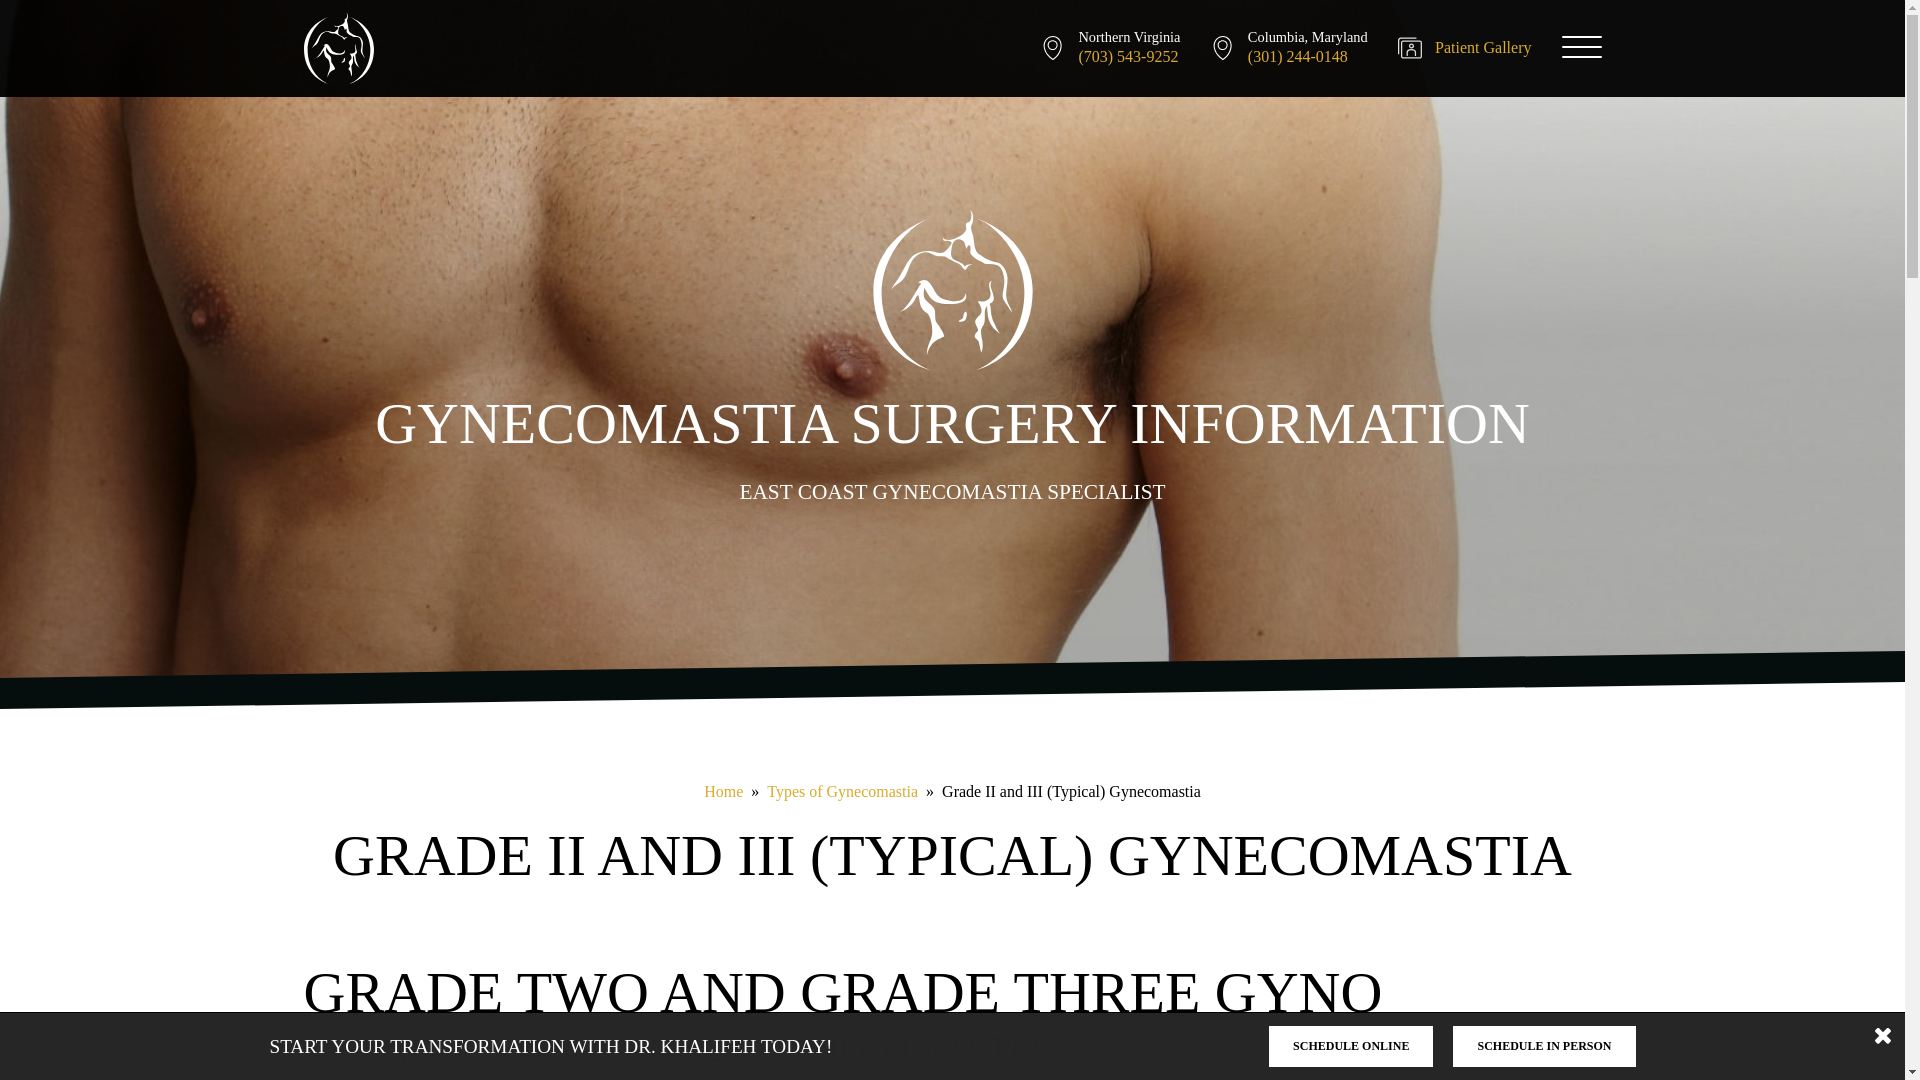 The width and height of the screenshot is (1920, 1080). Describe the element at coordinates (338, 48) in the screenshot. I see `Gynecomastia Surgeon` at that location.